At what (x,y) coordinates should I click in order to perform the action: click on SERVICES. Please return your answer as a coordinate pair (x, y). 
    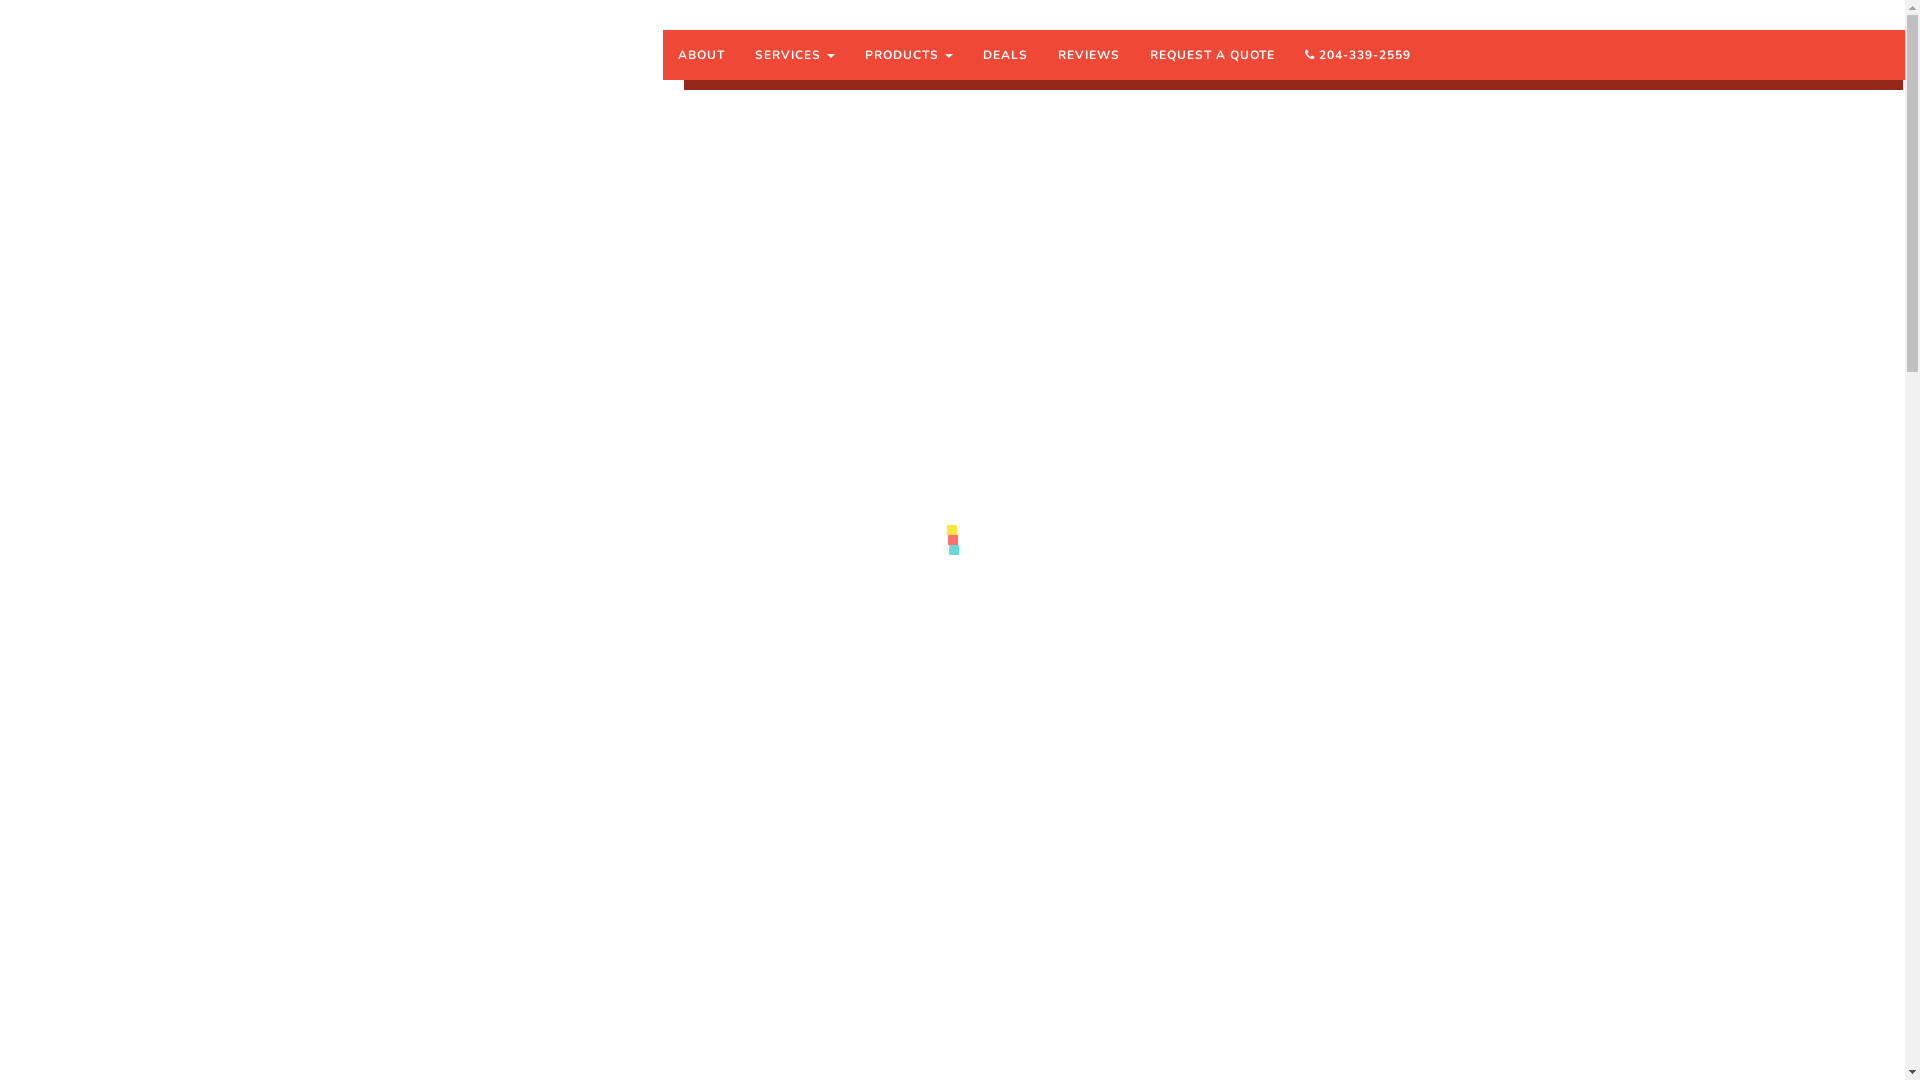
    Looking at the image, I should click on (795, 55).